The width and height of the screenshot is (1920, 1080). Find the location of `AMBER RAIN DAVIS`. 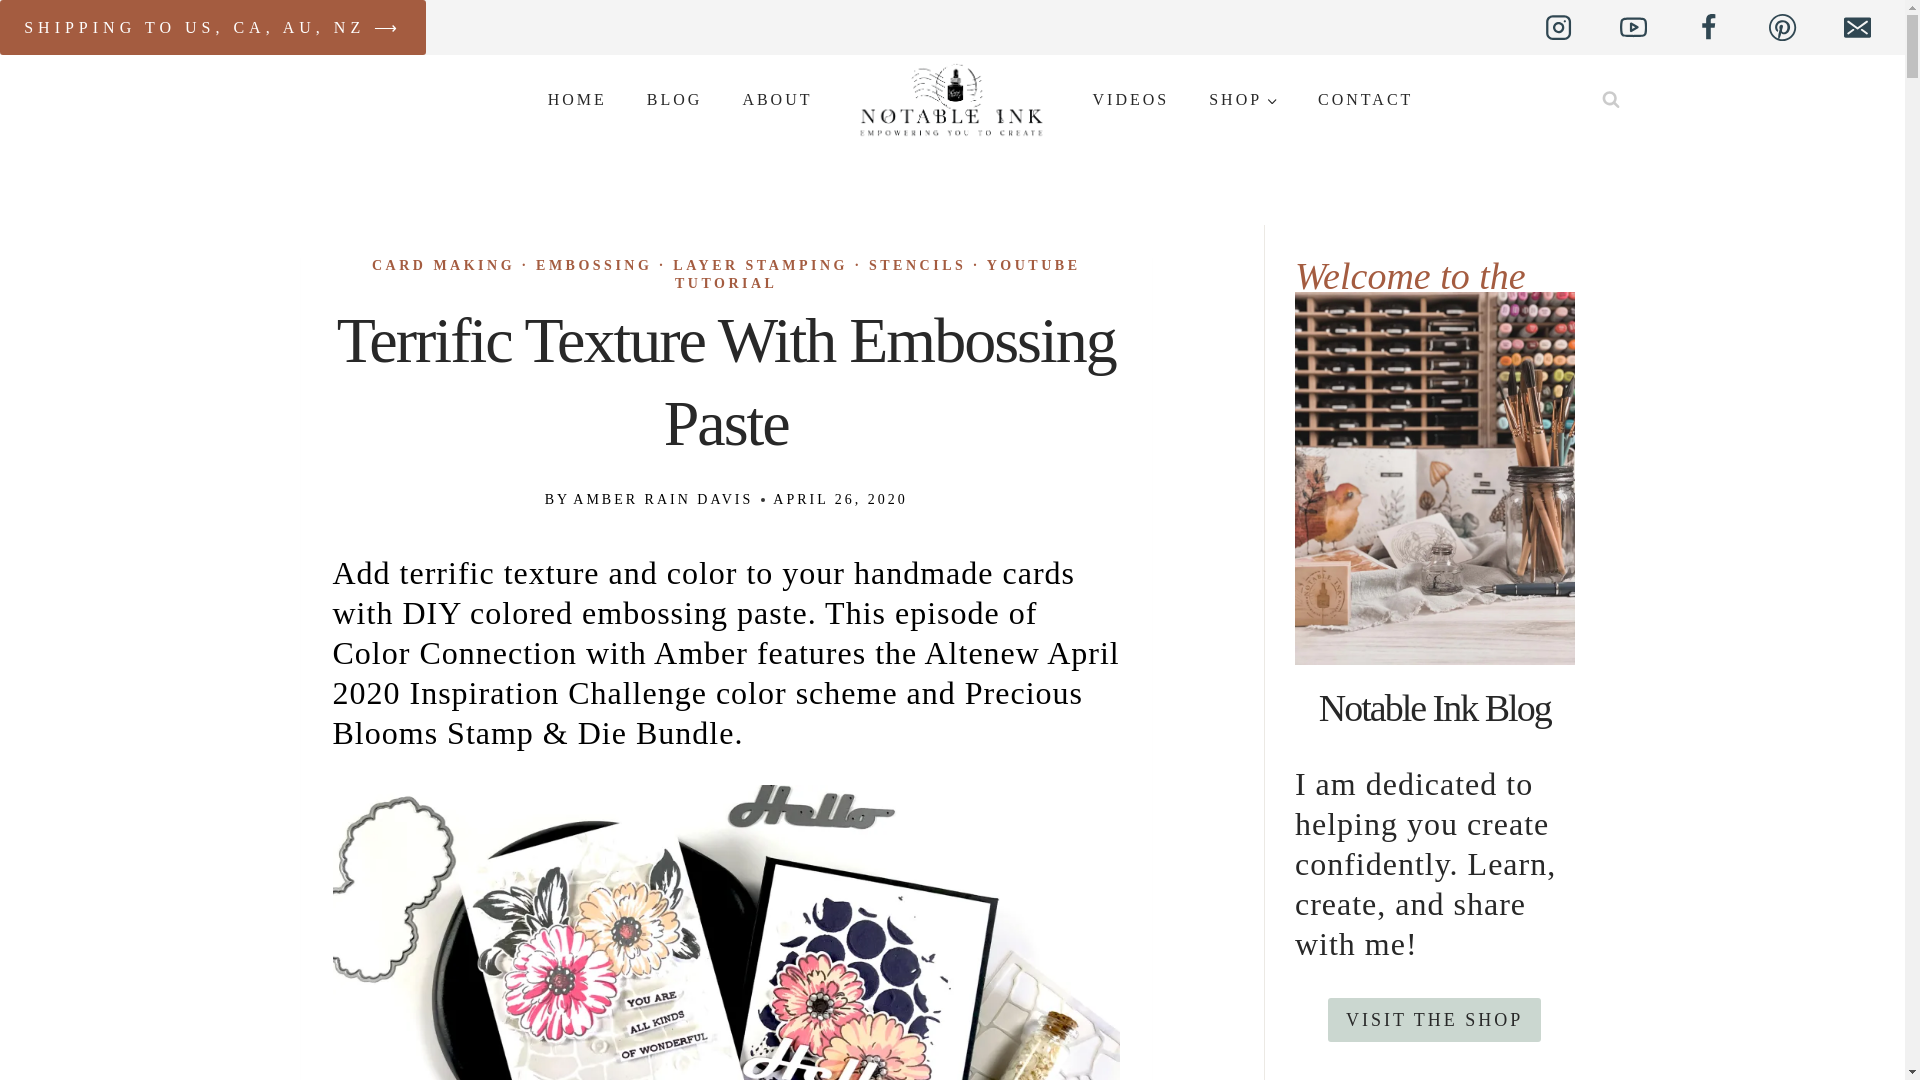

AMBER RAIN DAVIS is located at coordinates (662, 499).